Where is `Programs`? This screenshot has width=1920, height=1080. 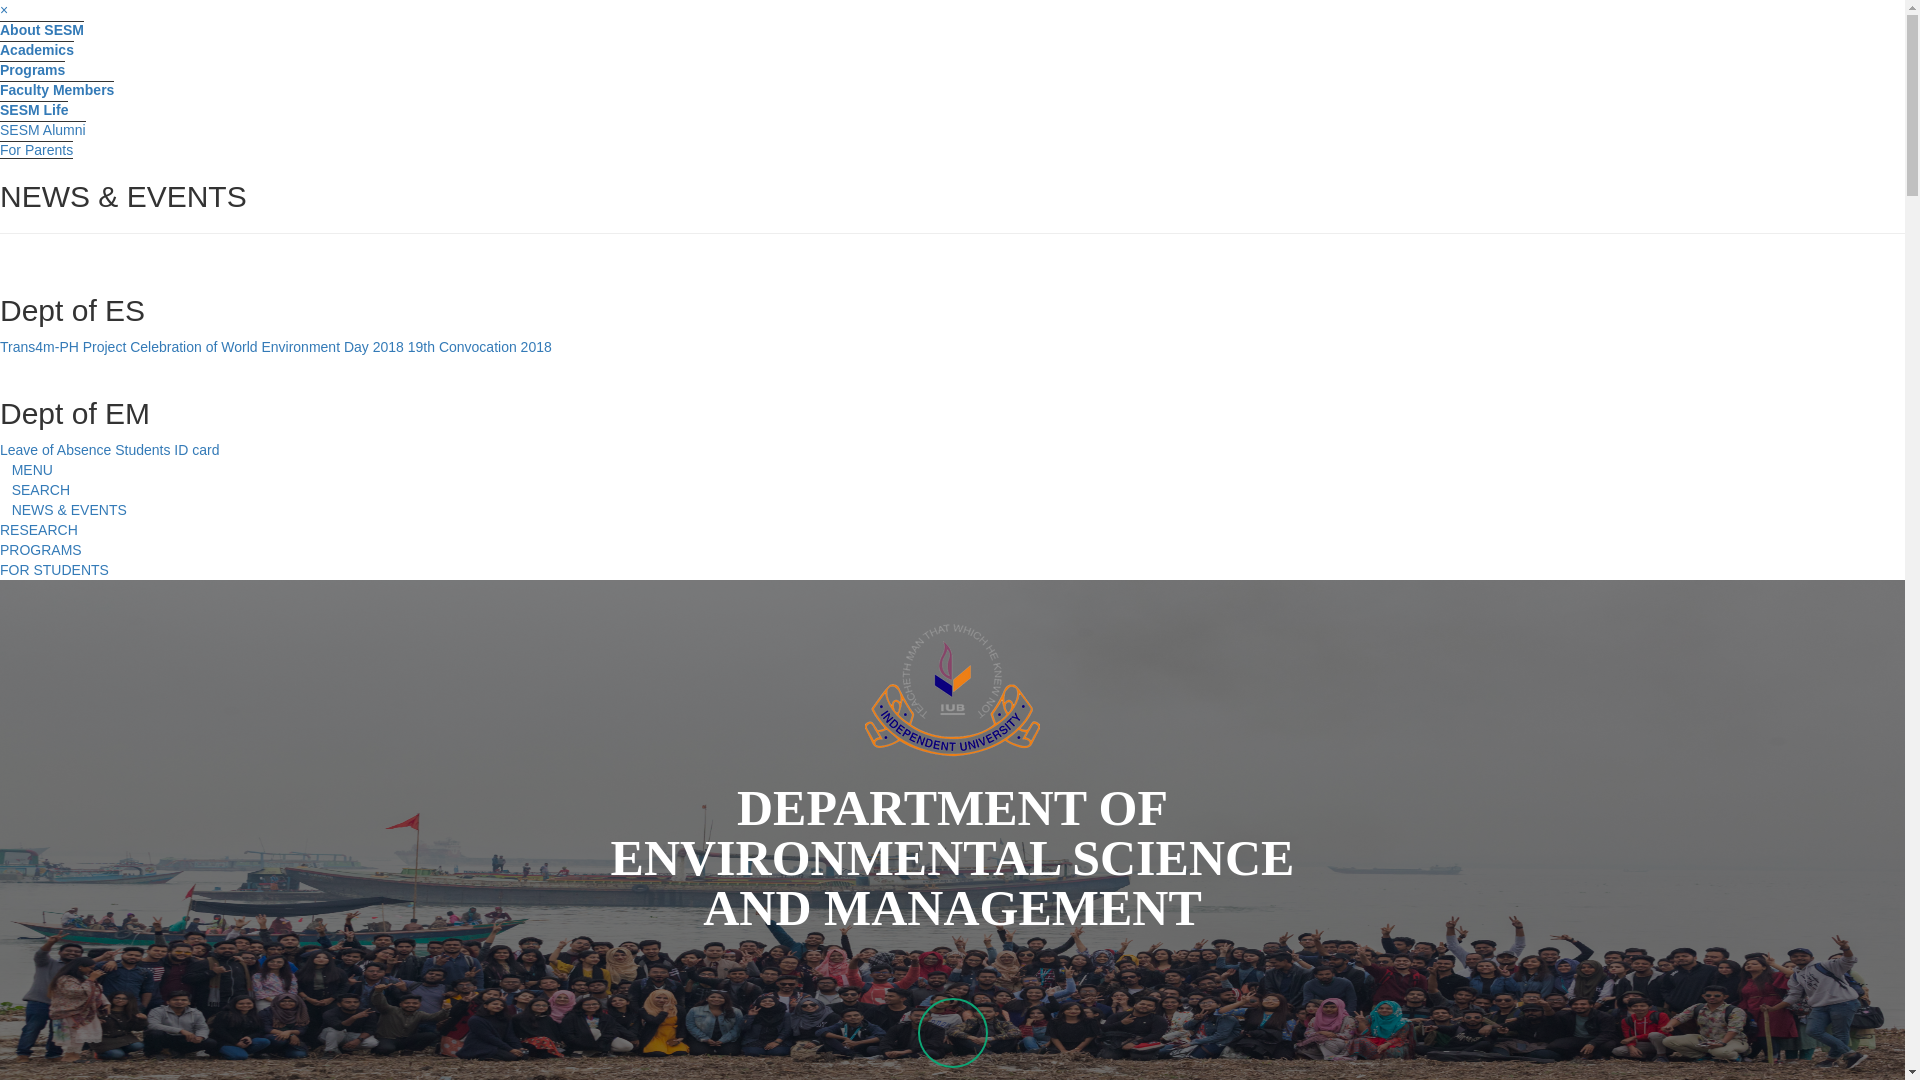 Programs is located at coordinates (32, 69).